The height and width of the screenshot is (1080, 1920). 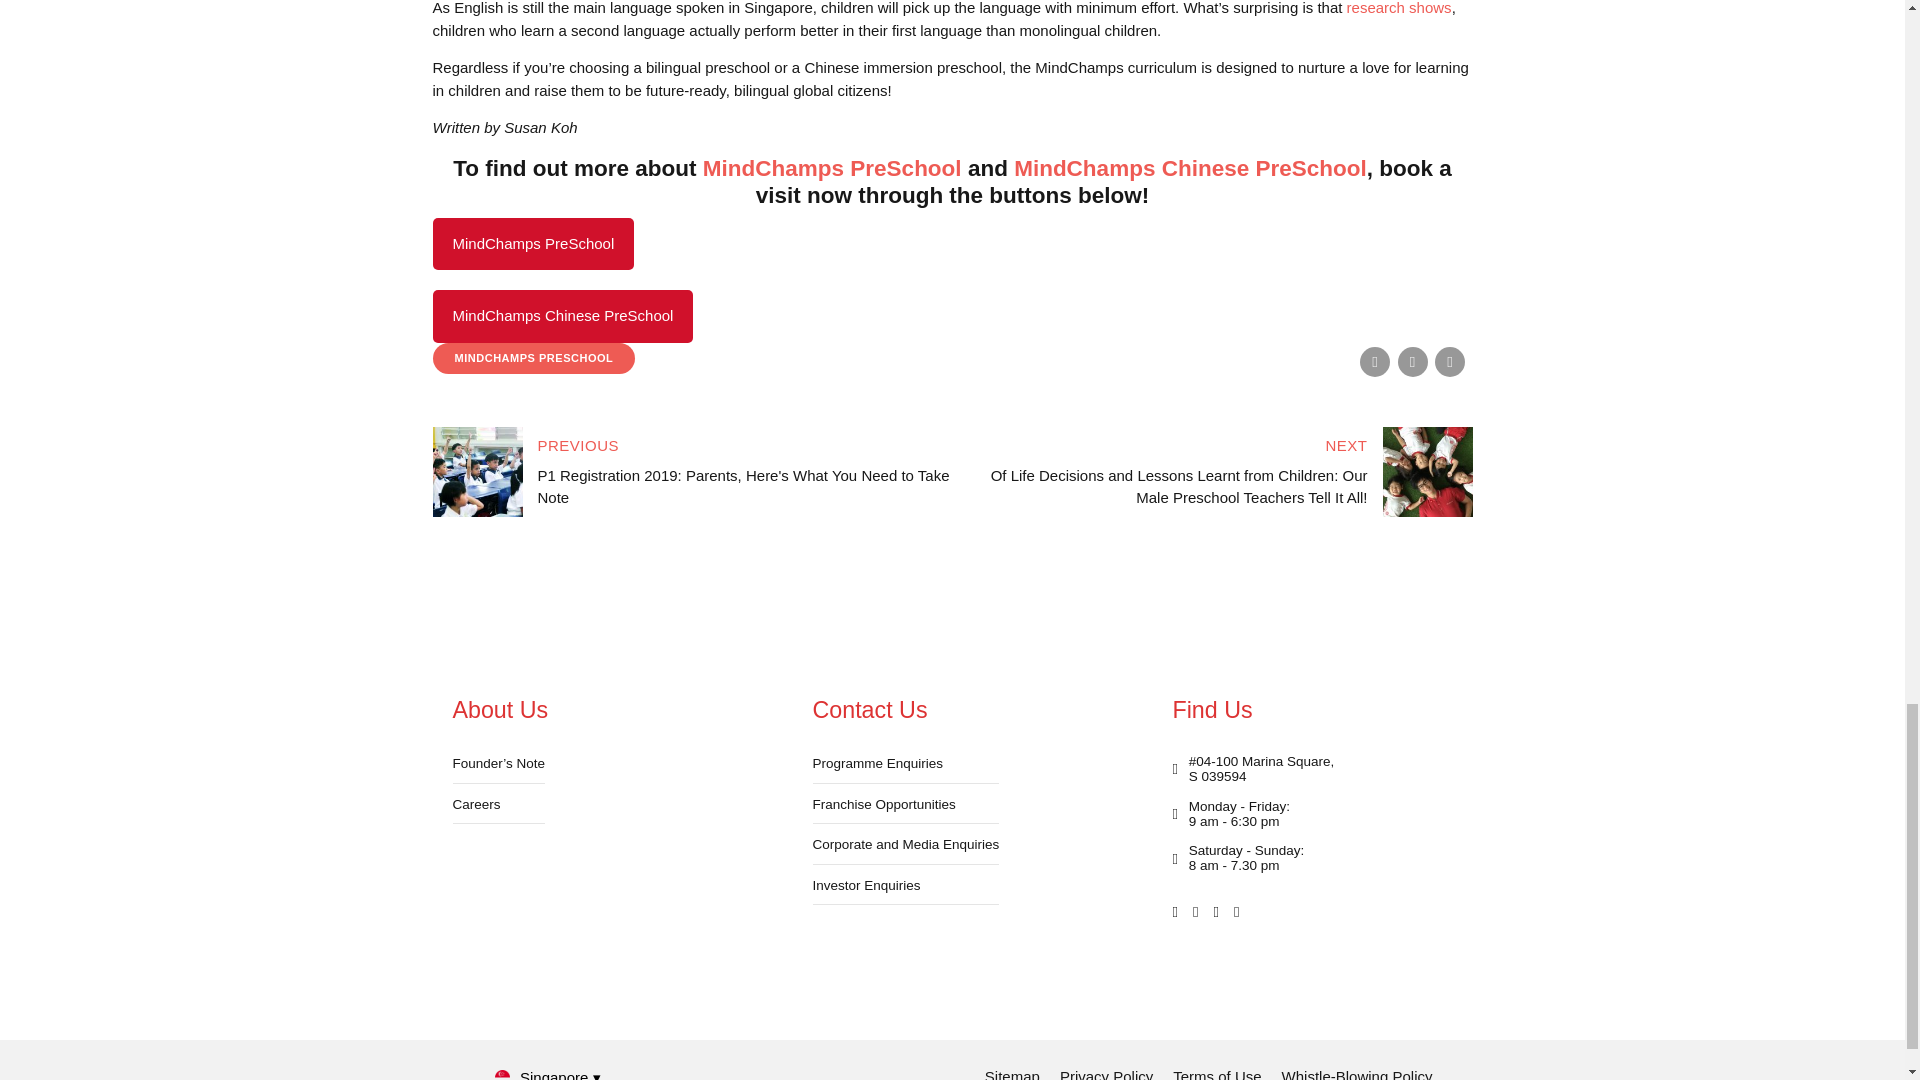 What do you see at coordinates (1374, 361) in the screenshot?
I see `Share on Facebook` at bounding box center [1374, 361].